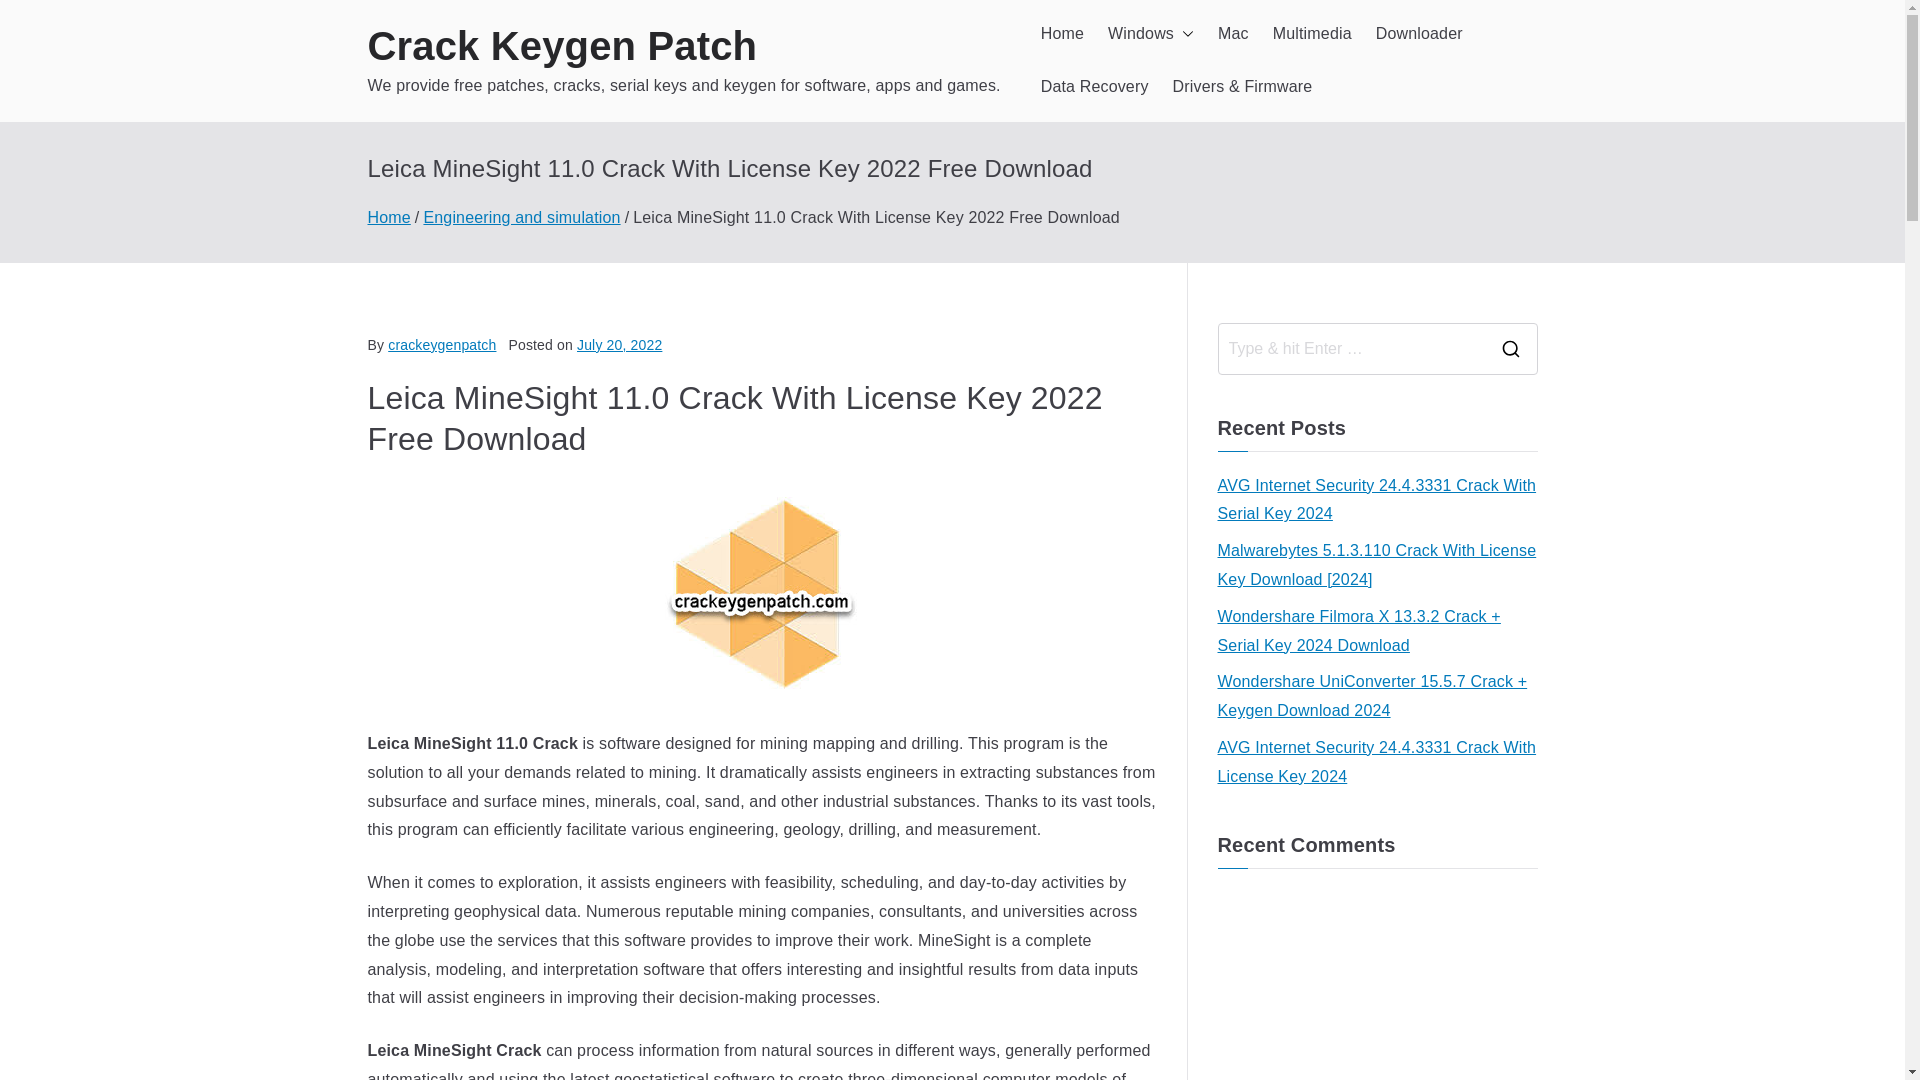  Describe the element at coordinates (1350, 348) in the screenshot. I see `Search for:` at that location.